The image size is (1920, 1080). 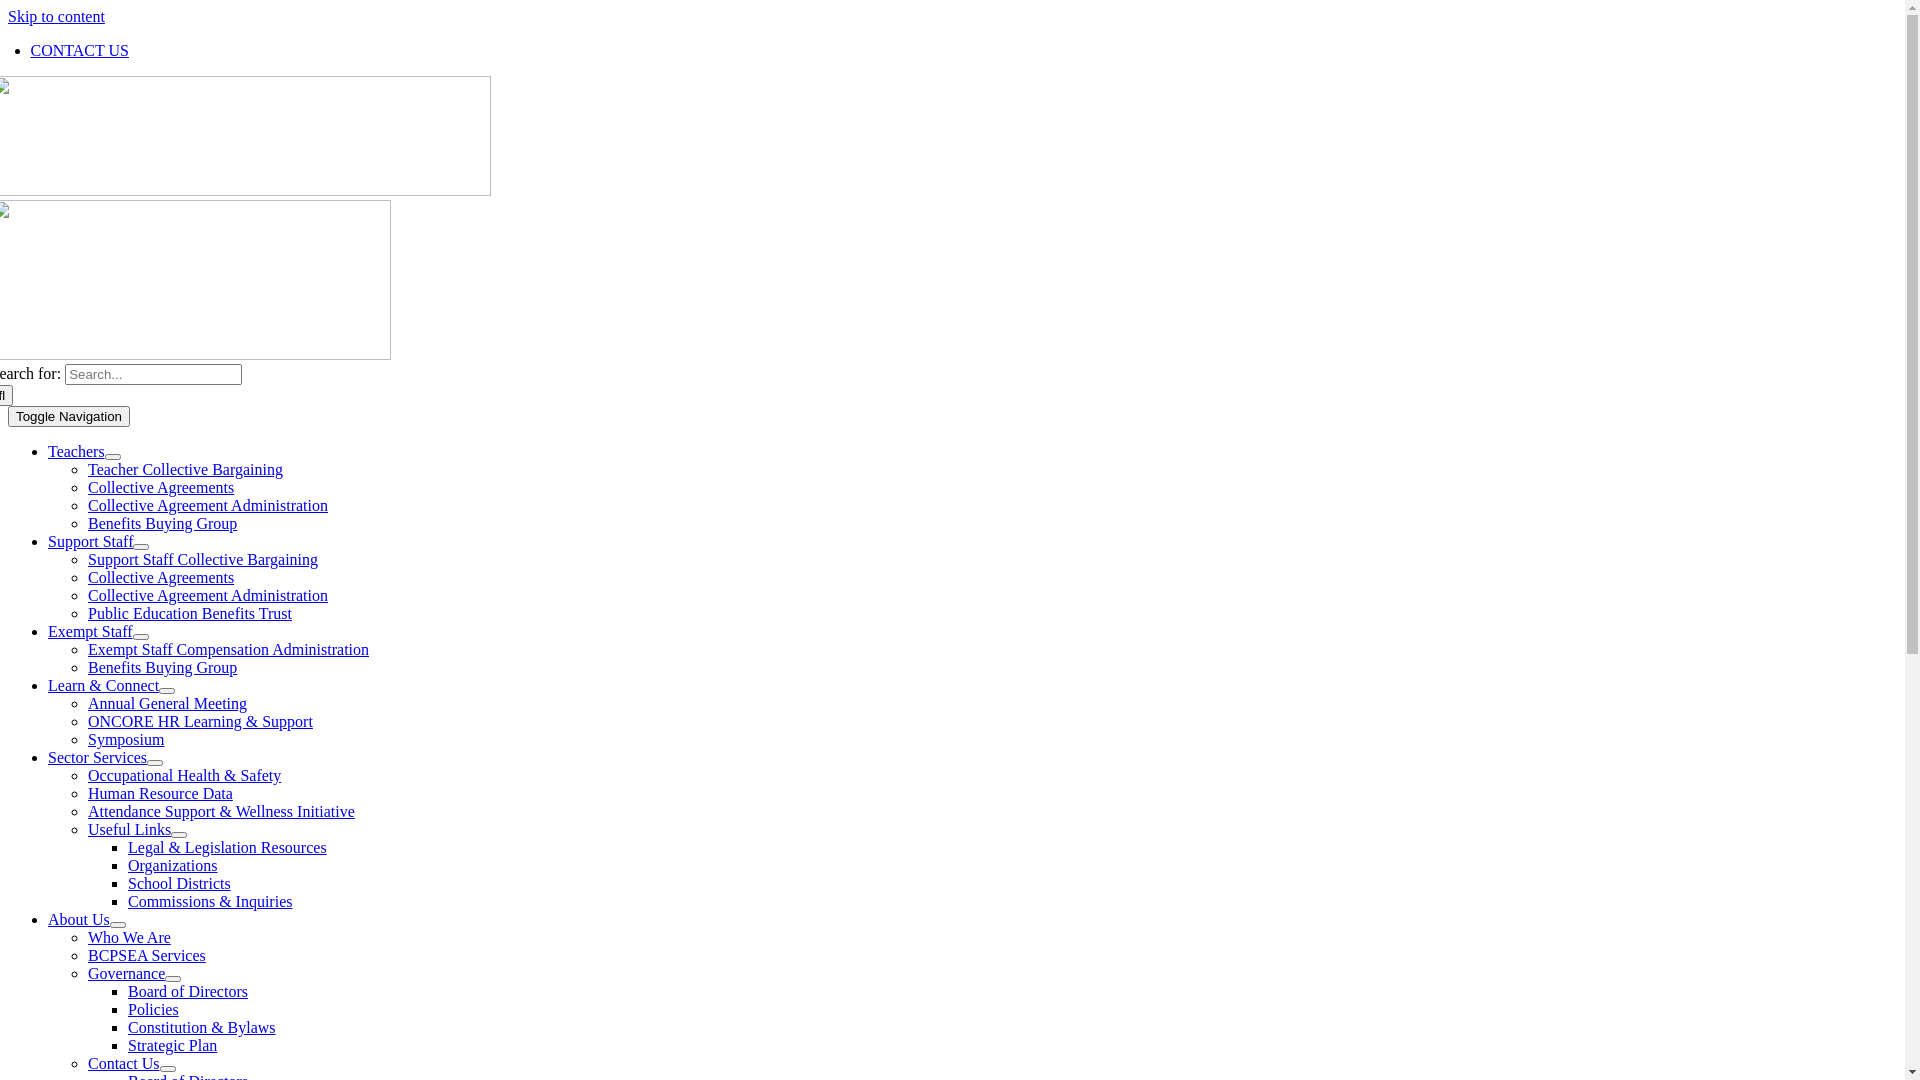 I want to click on Collective Agreements, so click(x=161, y=578).